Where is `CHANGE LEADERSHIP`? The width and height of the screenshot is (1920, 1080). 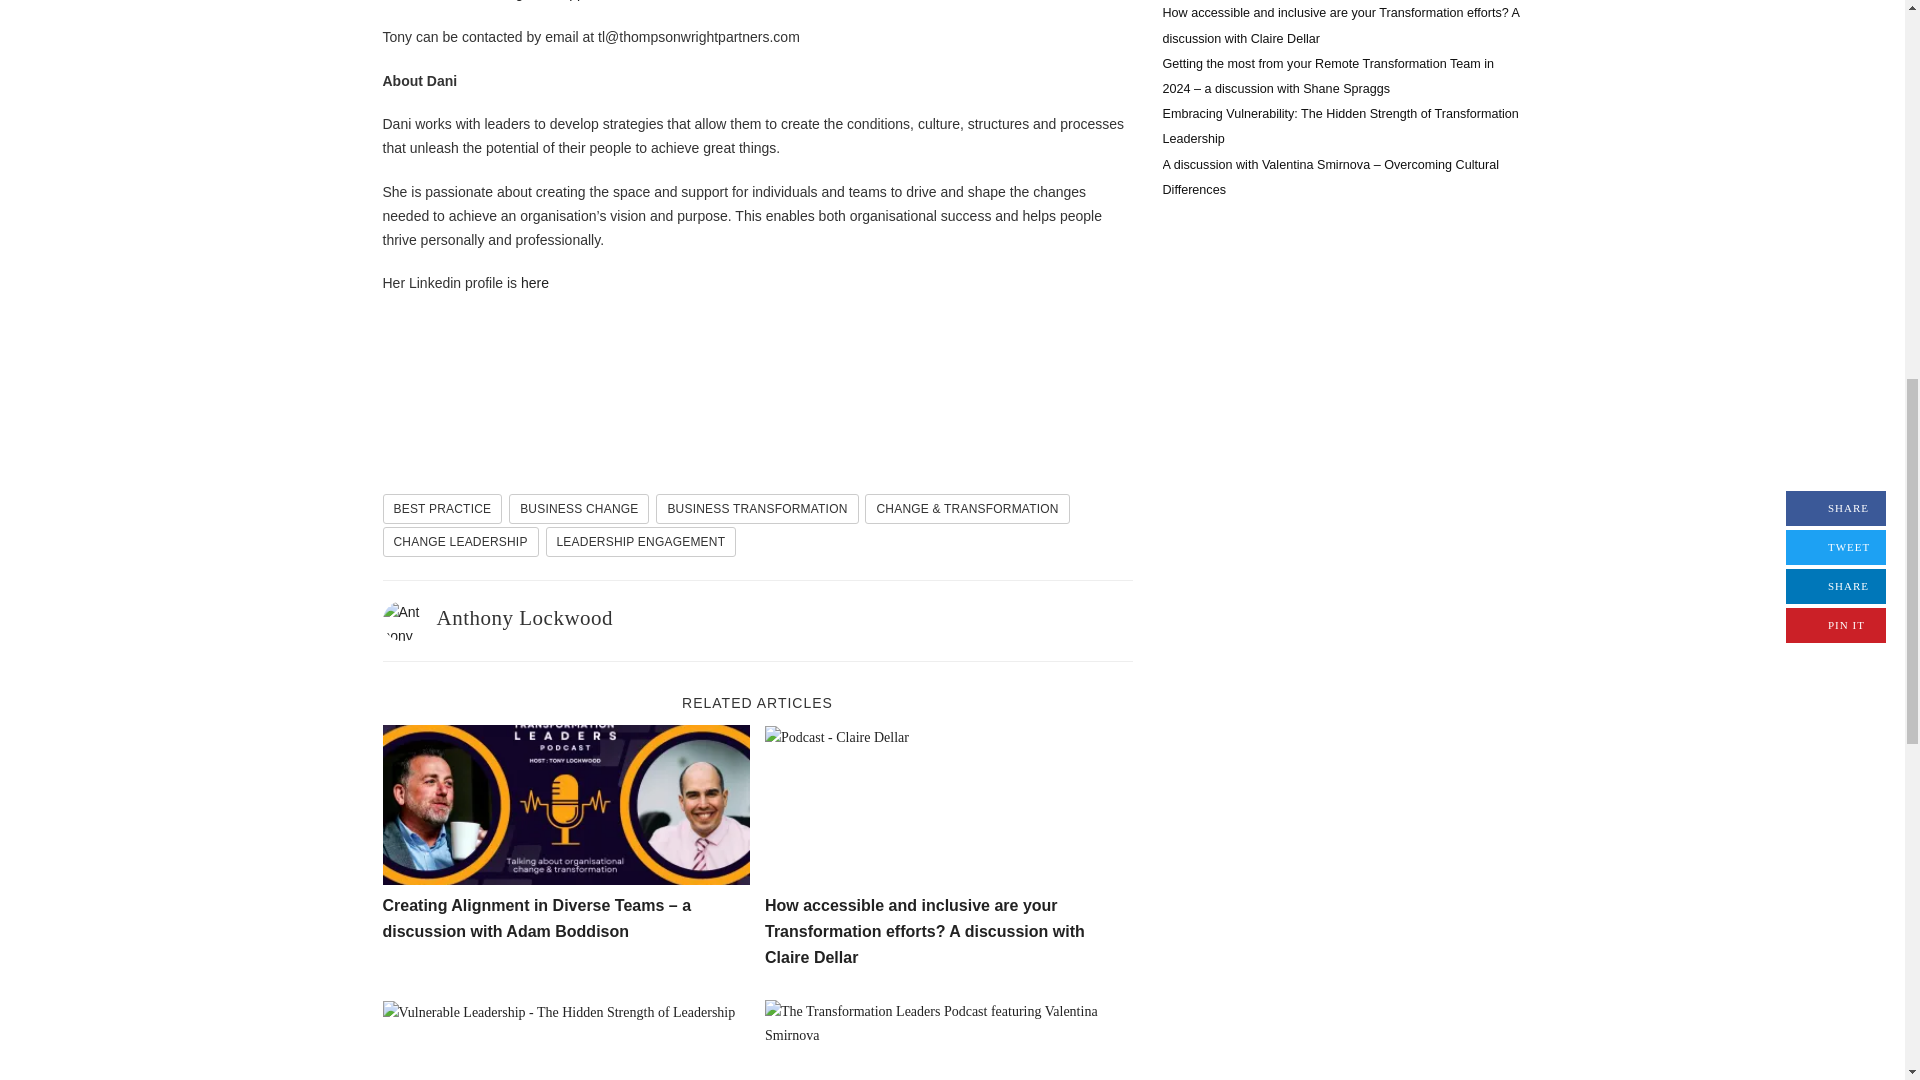
CHANGE LEADERSHIP is located at coordinates (460, 542).